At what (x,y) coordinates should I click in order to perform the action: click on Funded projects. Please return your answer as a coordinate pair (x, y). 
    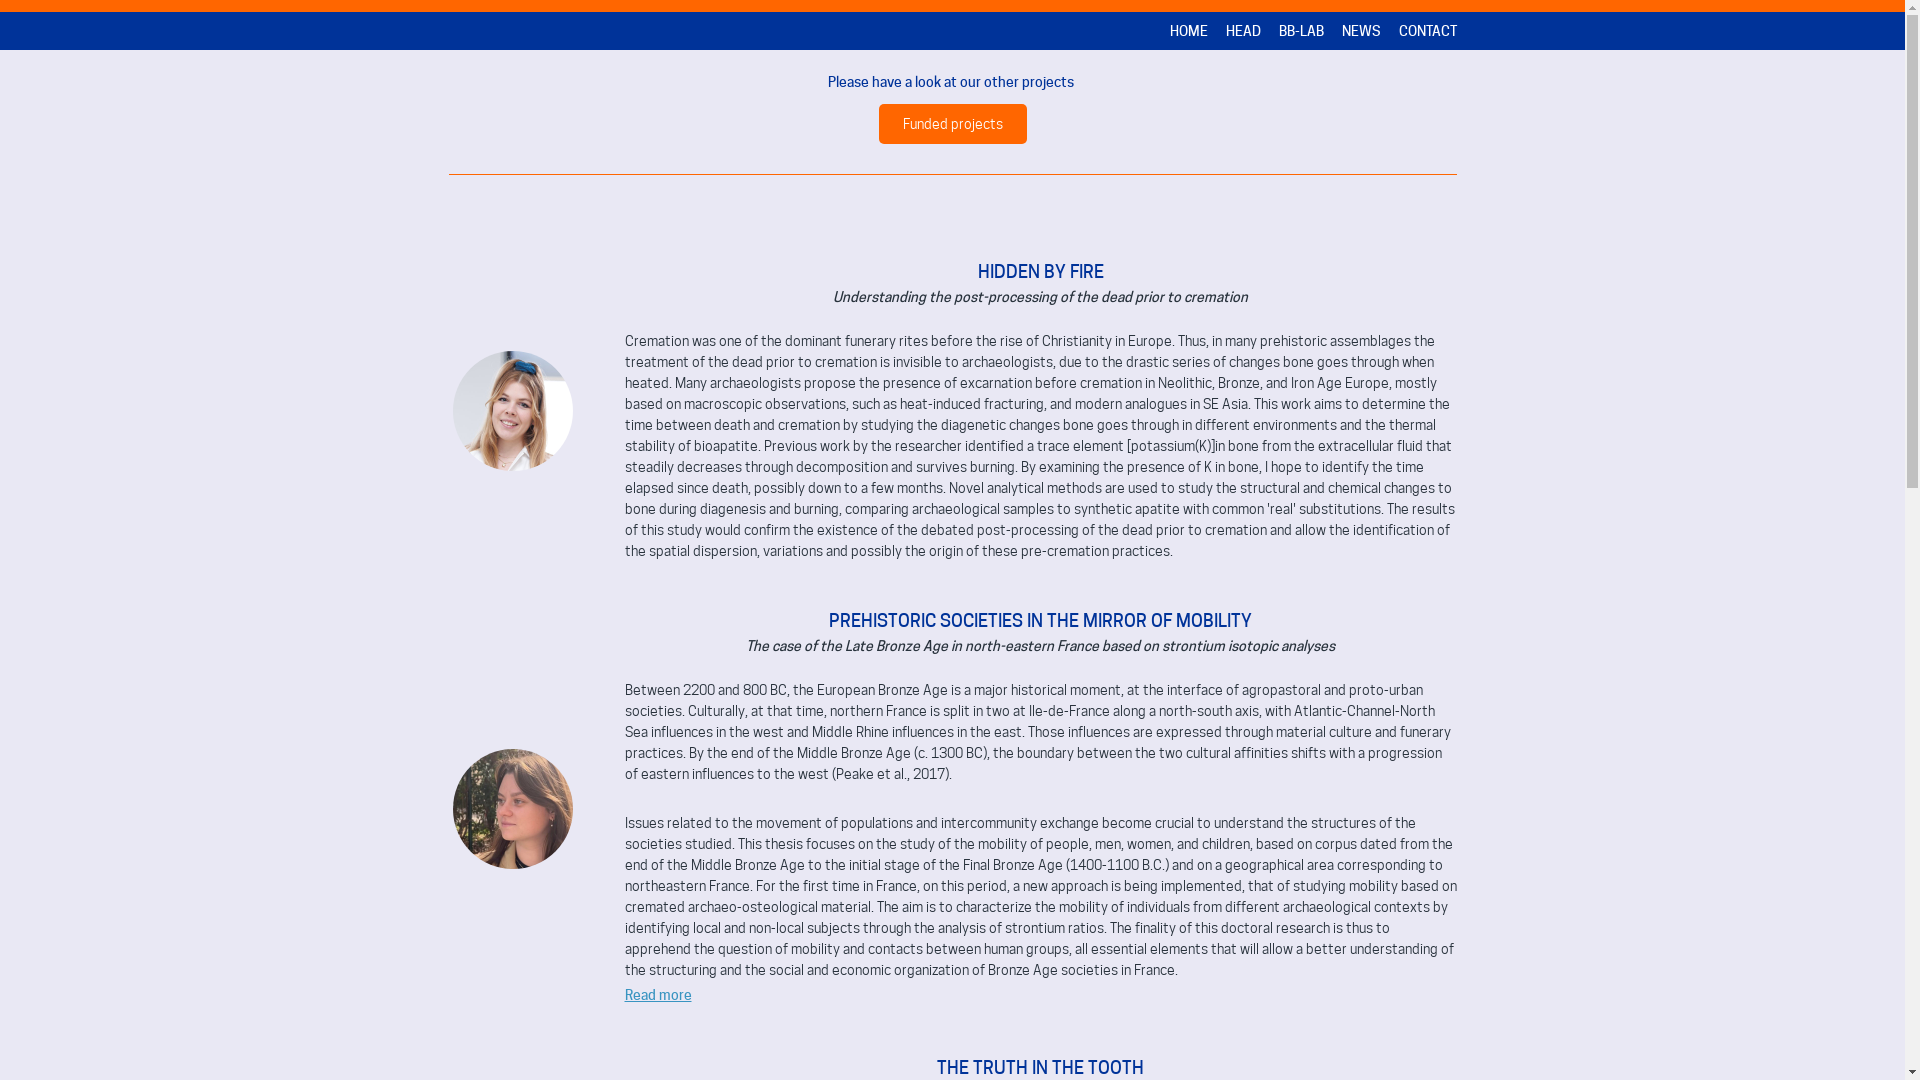
    Looking at the image, I should click on (952, 124).